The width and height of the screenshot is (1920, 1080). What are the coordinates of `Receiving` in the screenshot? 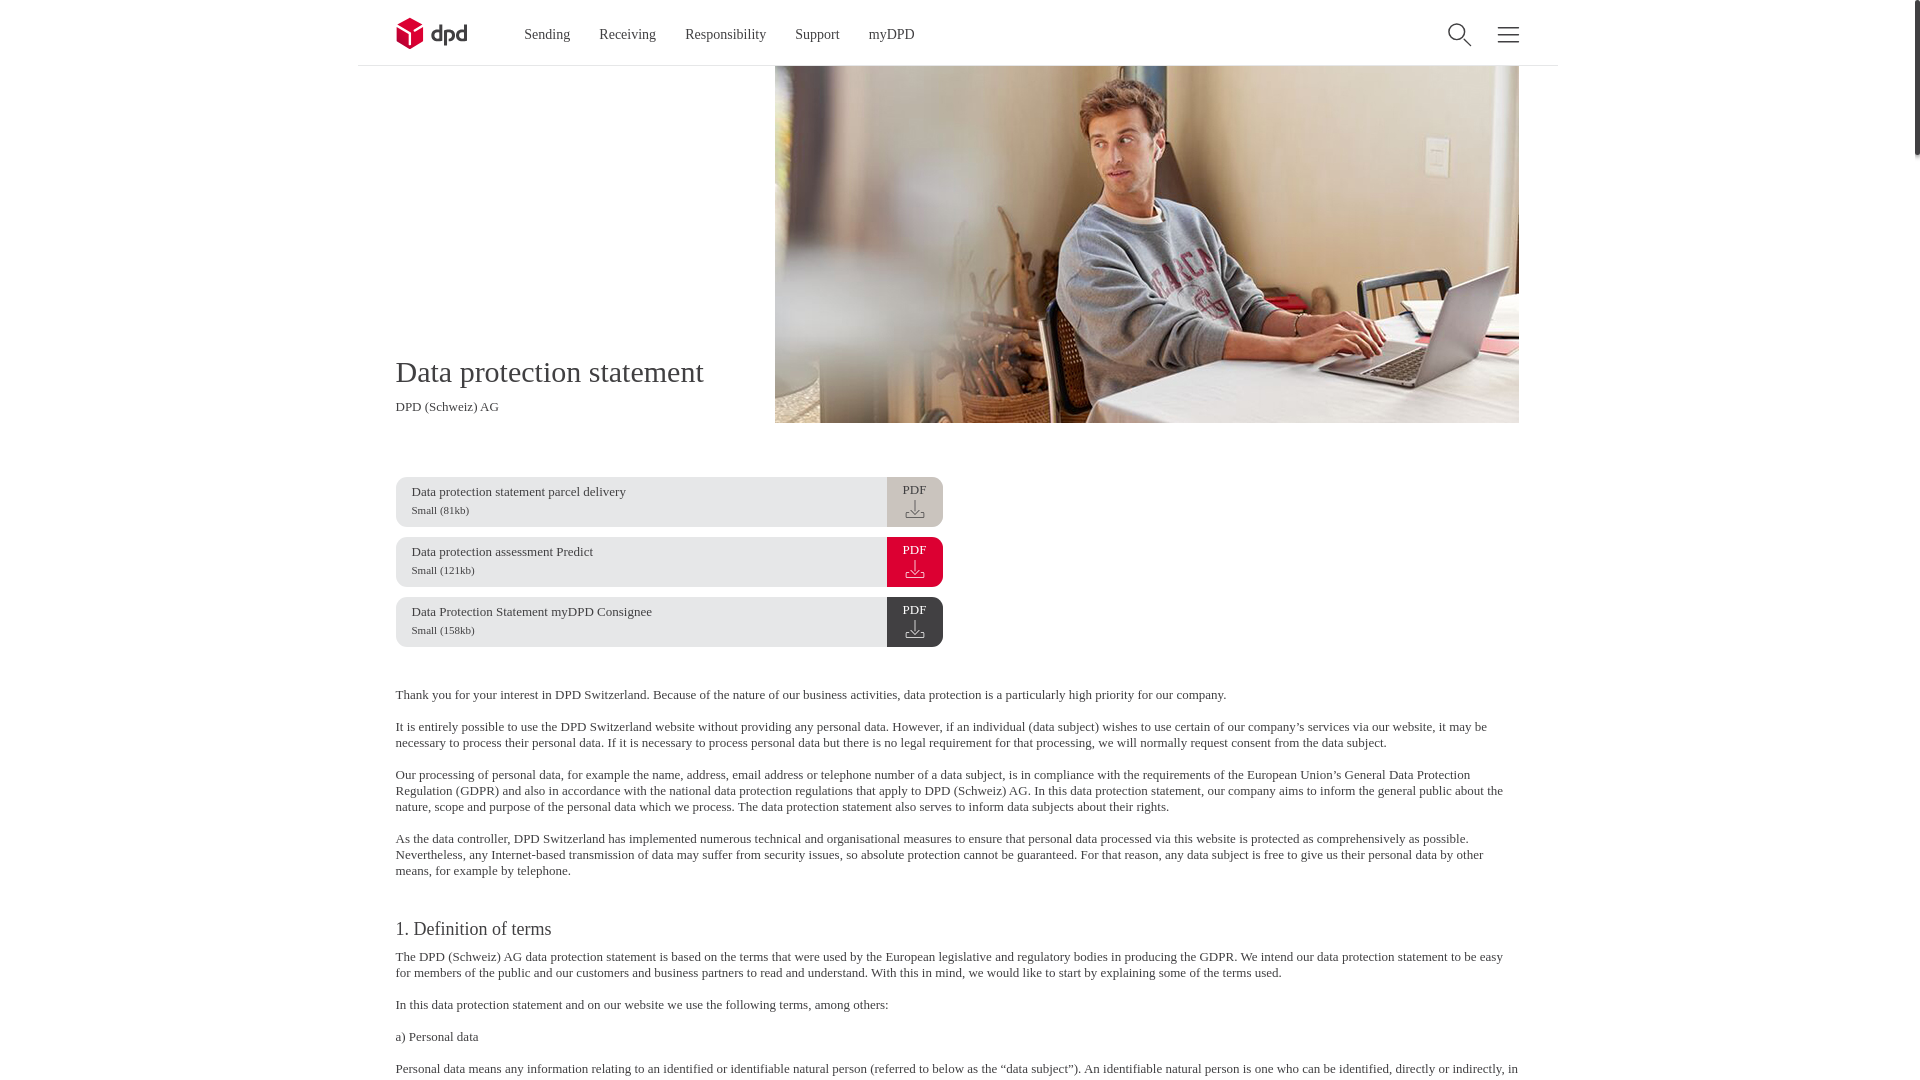 It's located at (628, 35).